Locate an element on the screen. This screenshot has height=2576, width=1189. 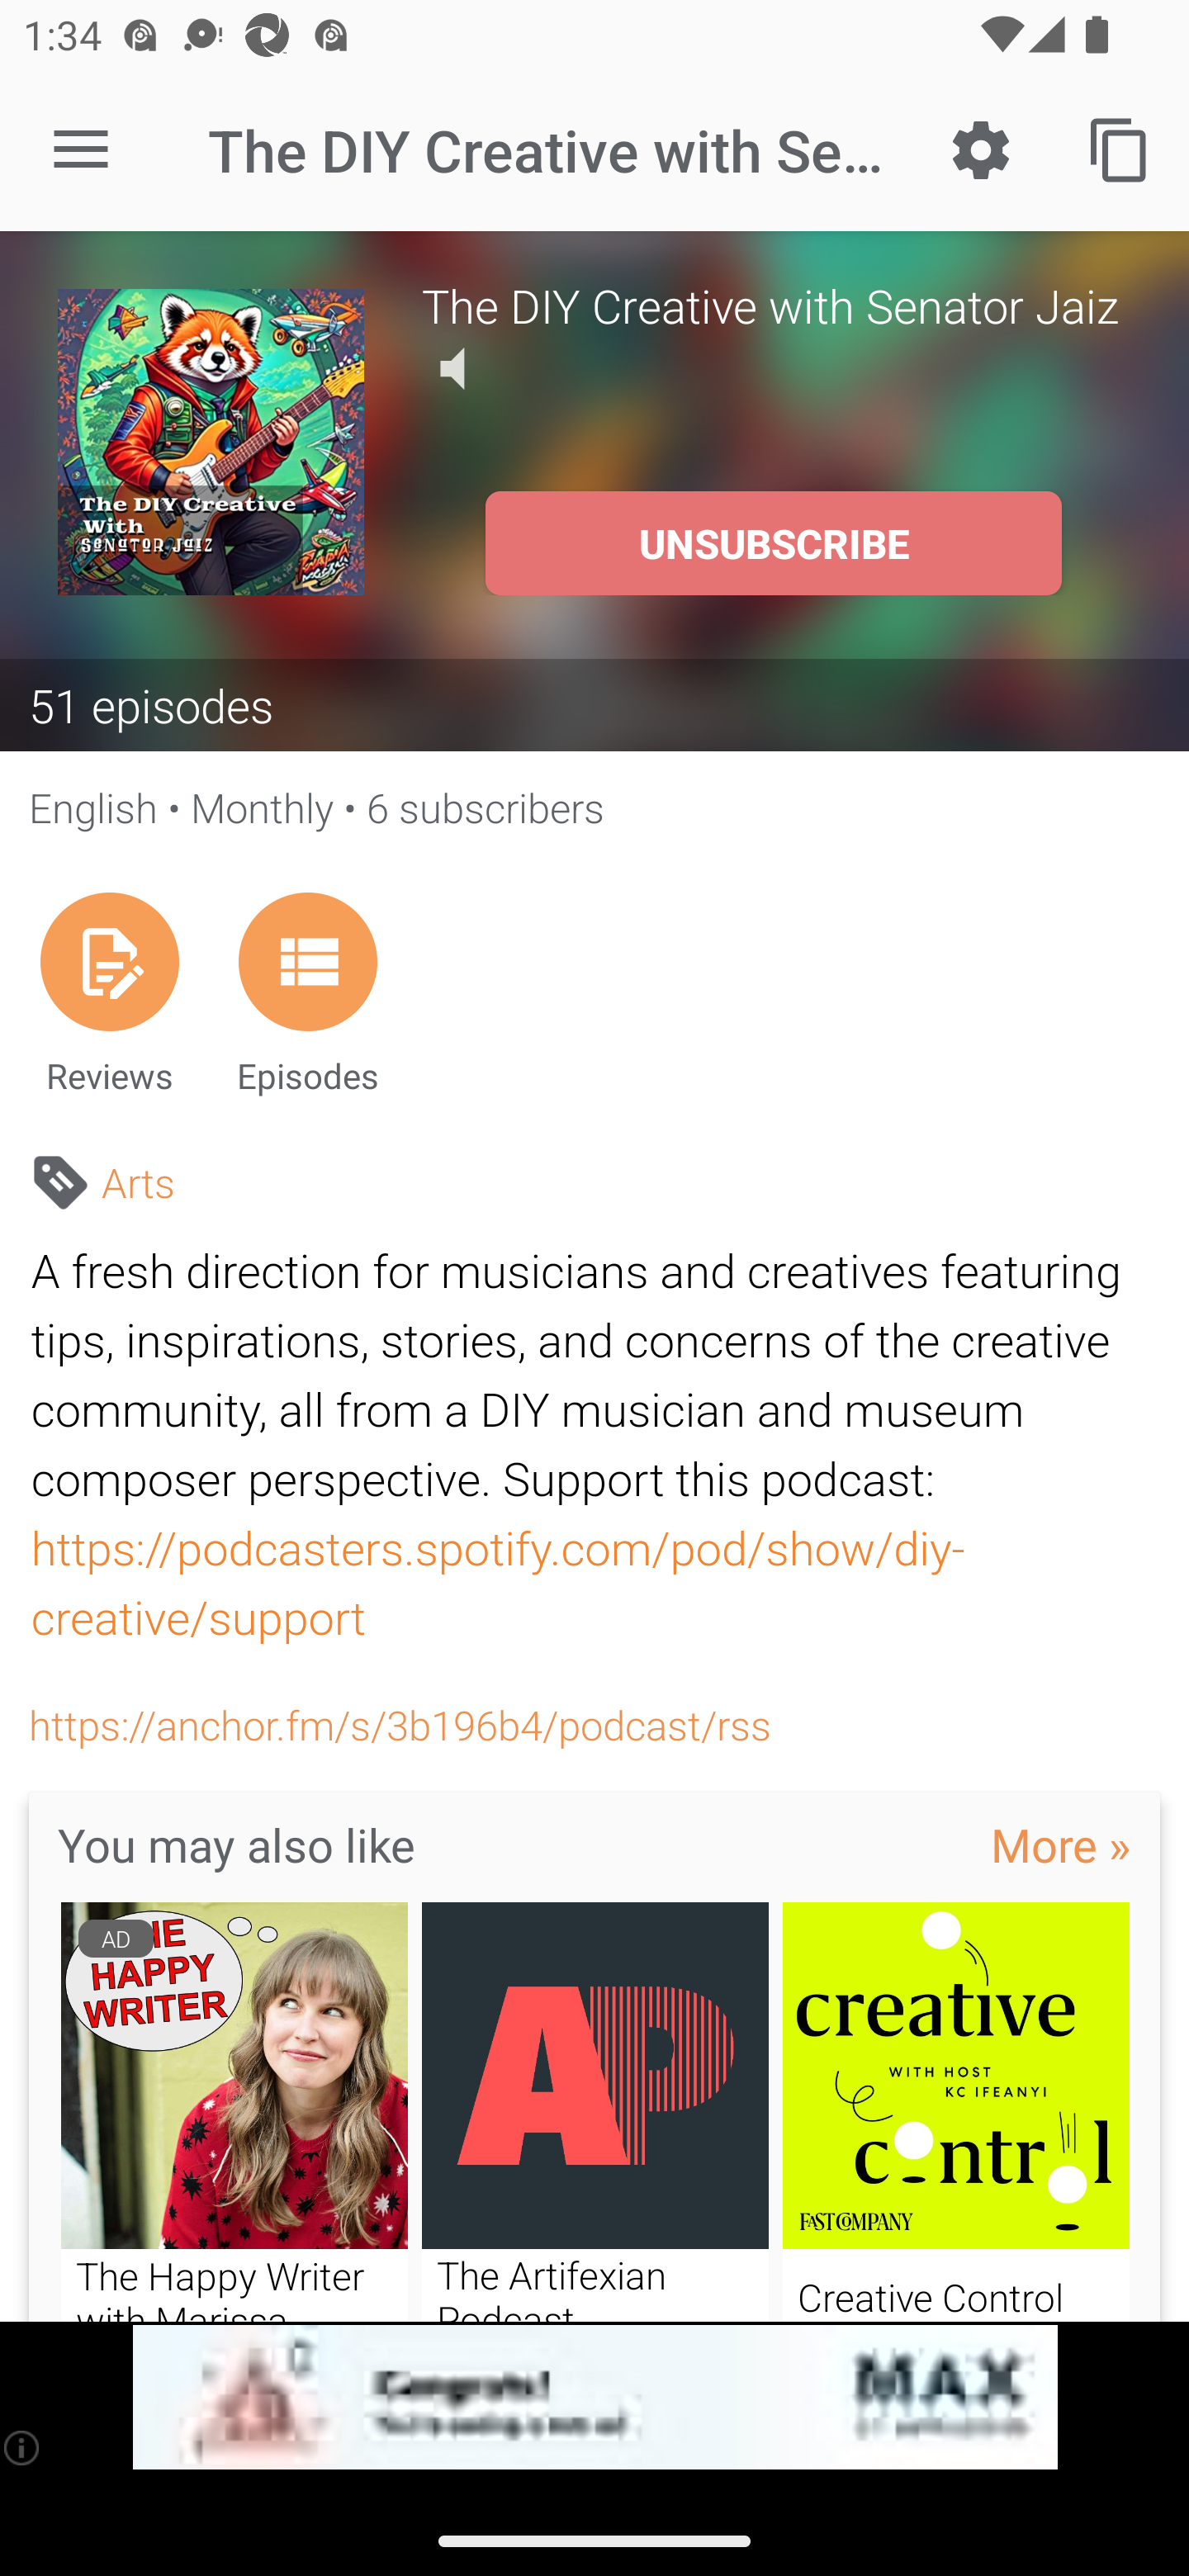
app-monetization is located at coordinates (594, 2398).